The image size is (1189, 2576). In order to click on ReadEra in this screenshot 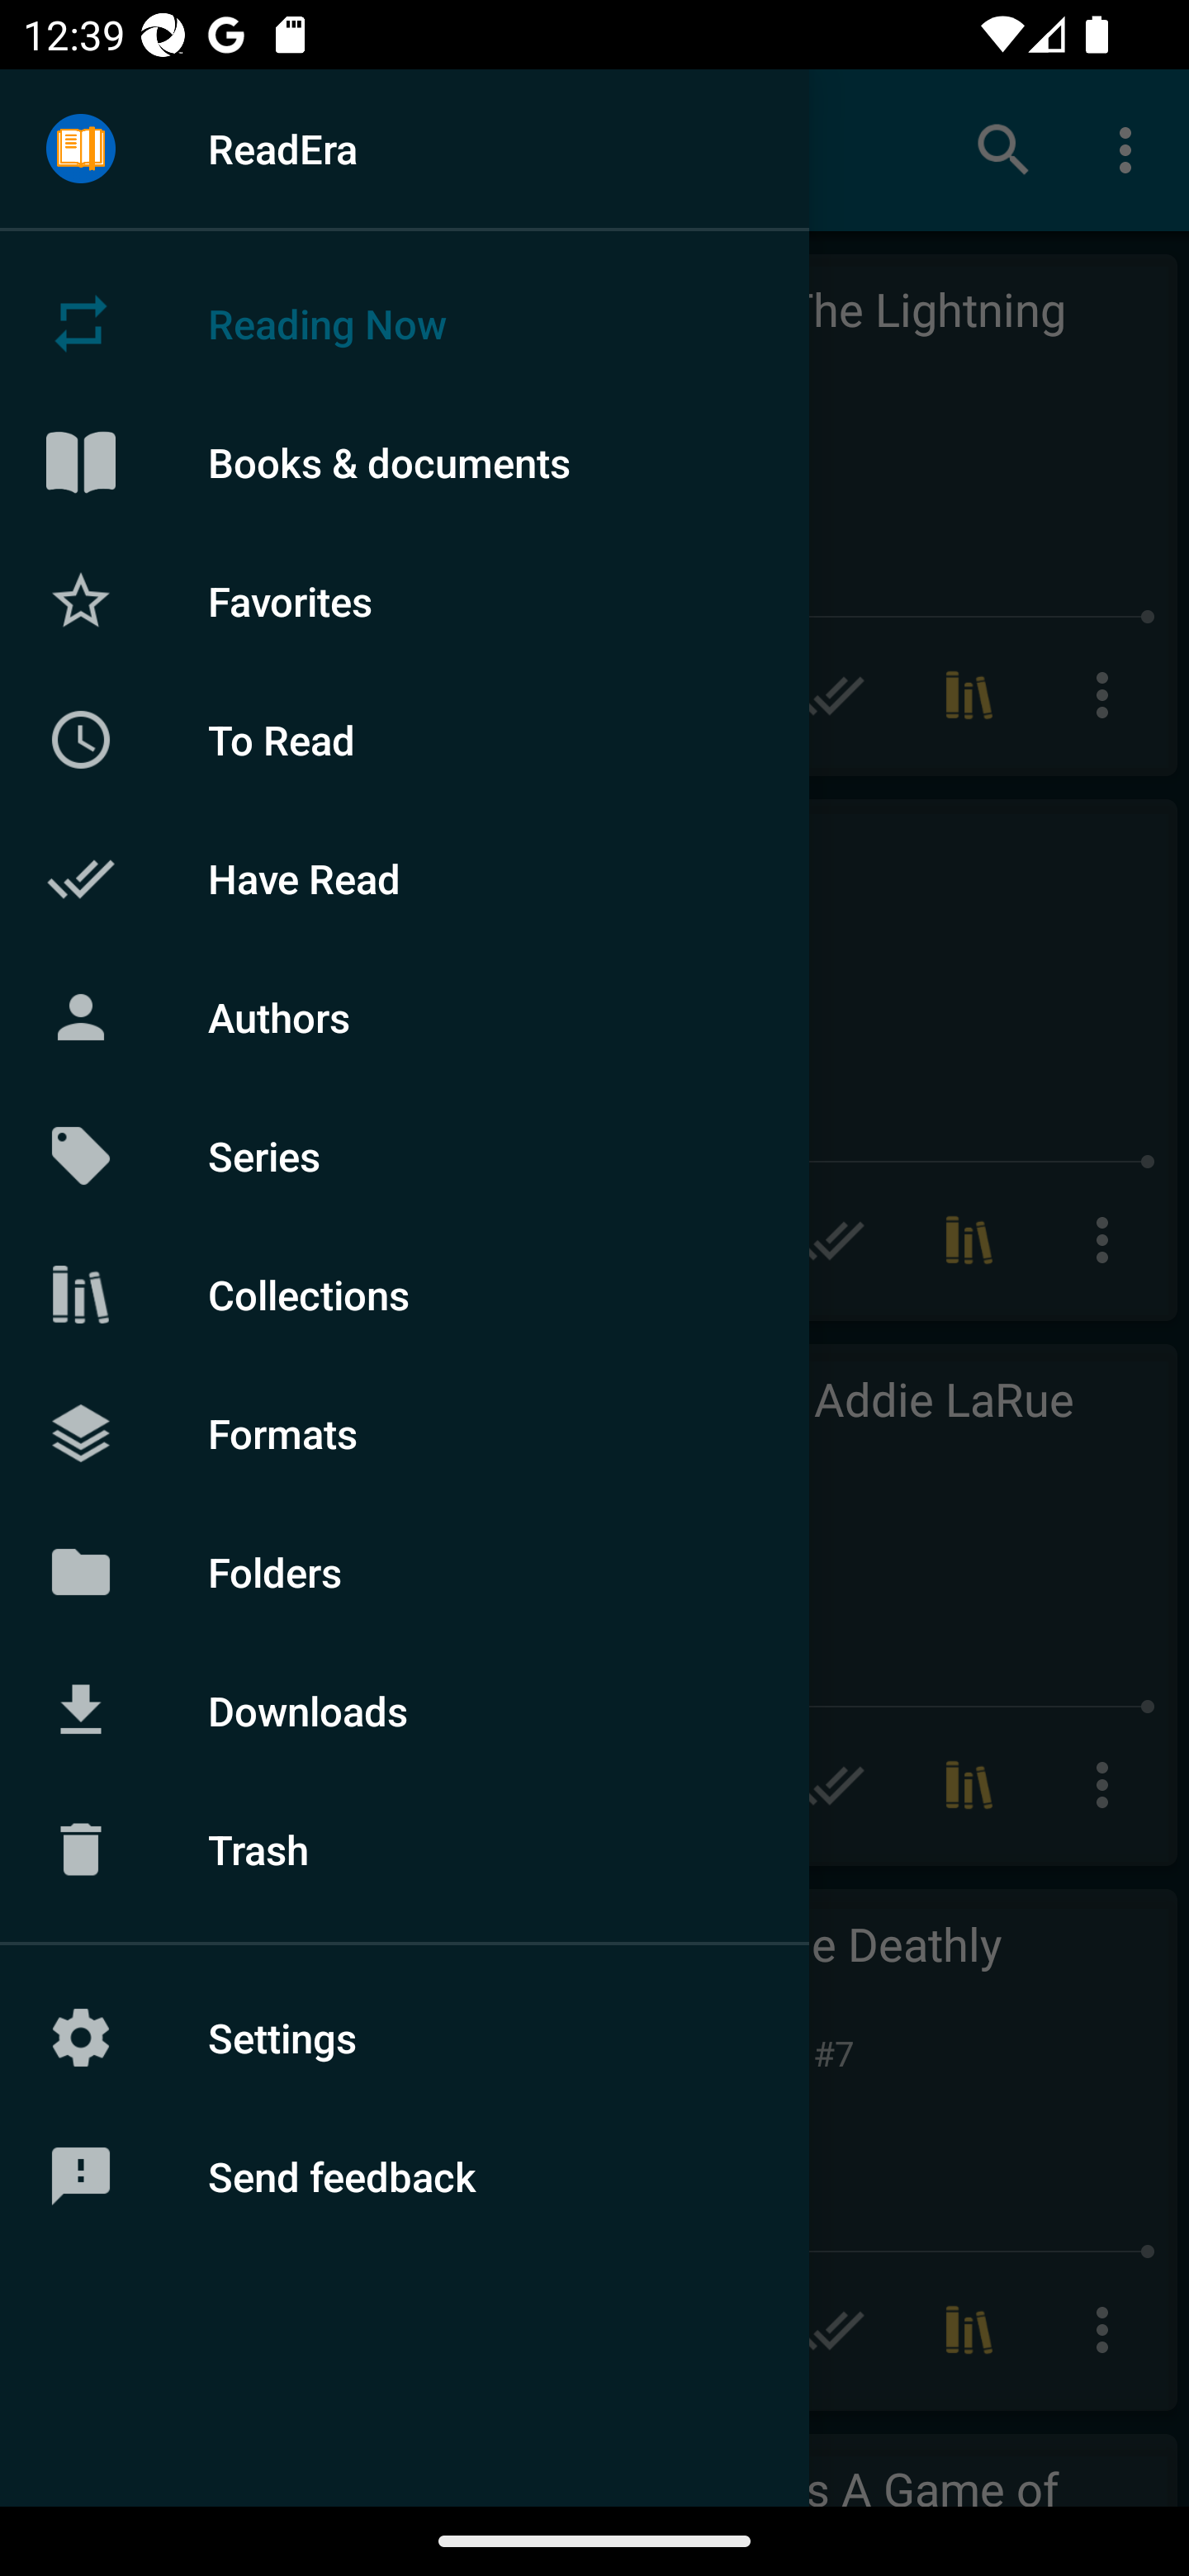, I will do `click(405, 148)`.